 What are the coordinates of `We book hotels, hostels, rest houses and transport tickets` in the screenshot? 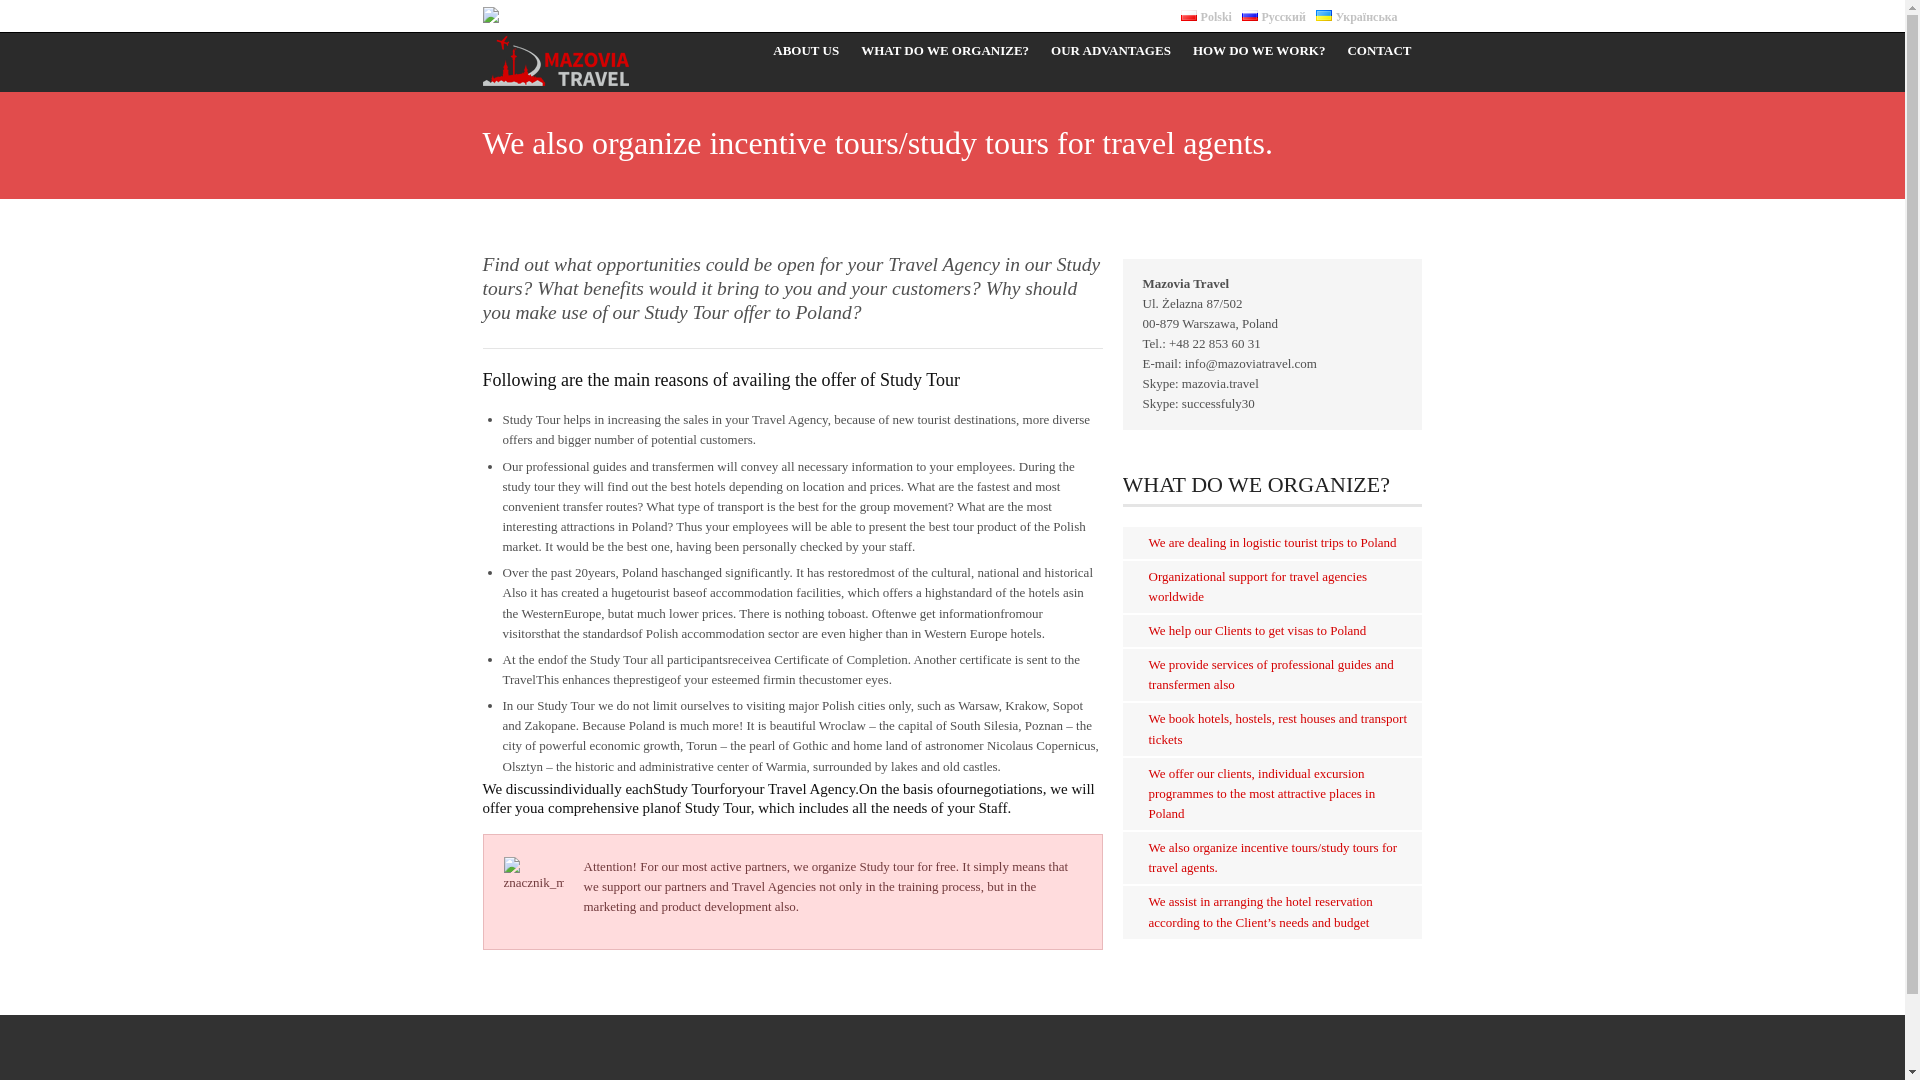 It's located at (1278, 728).